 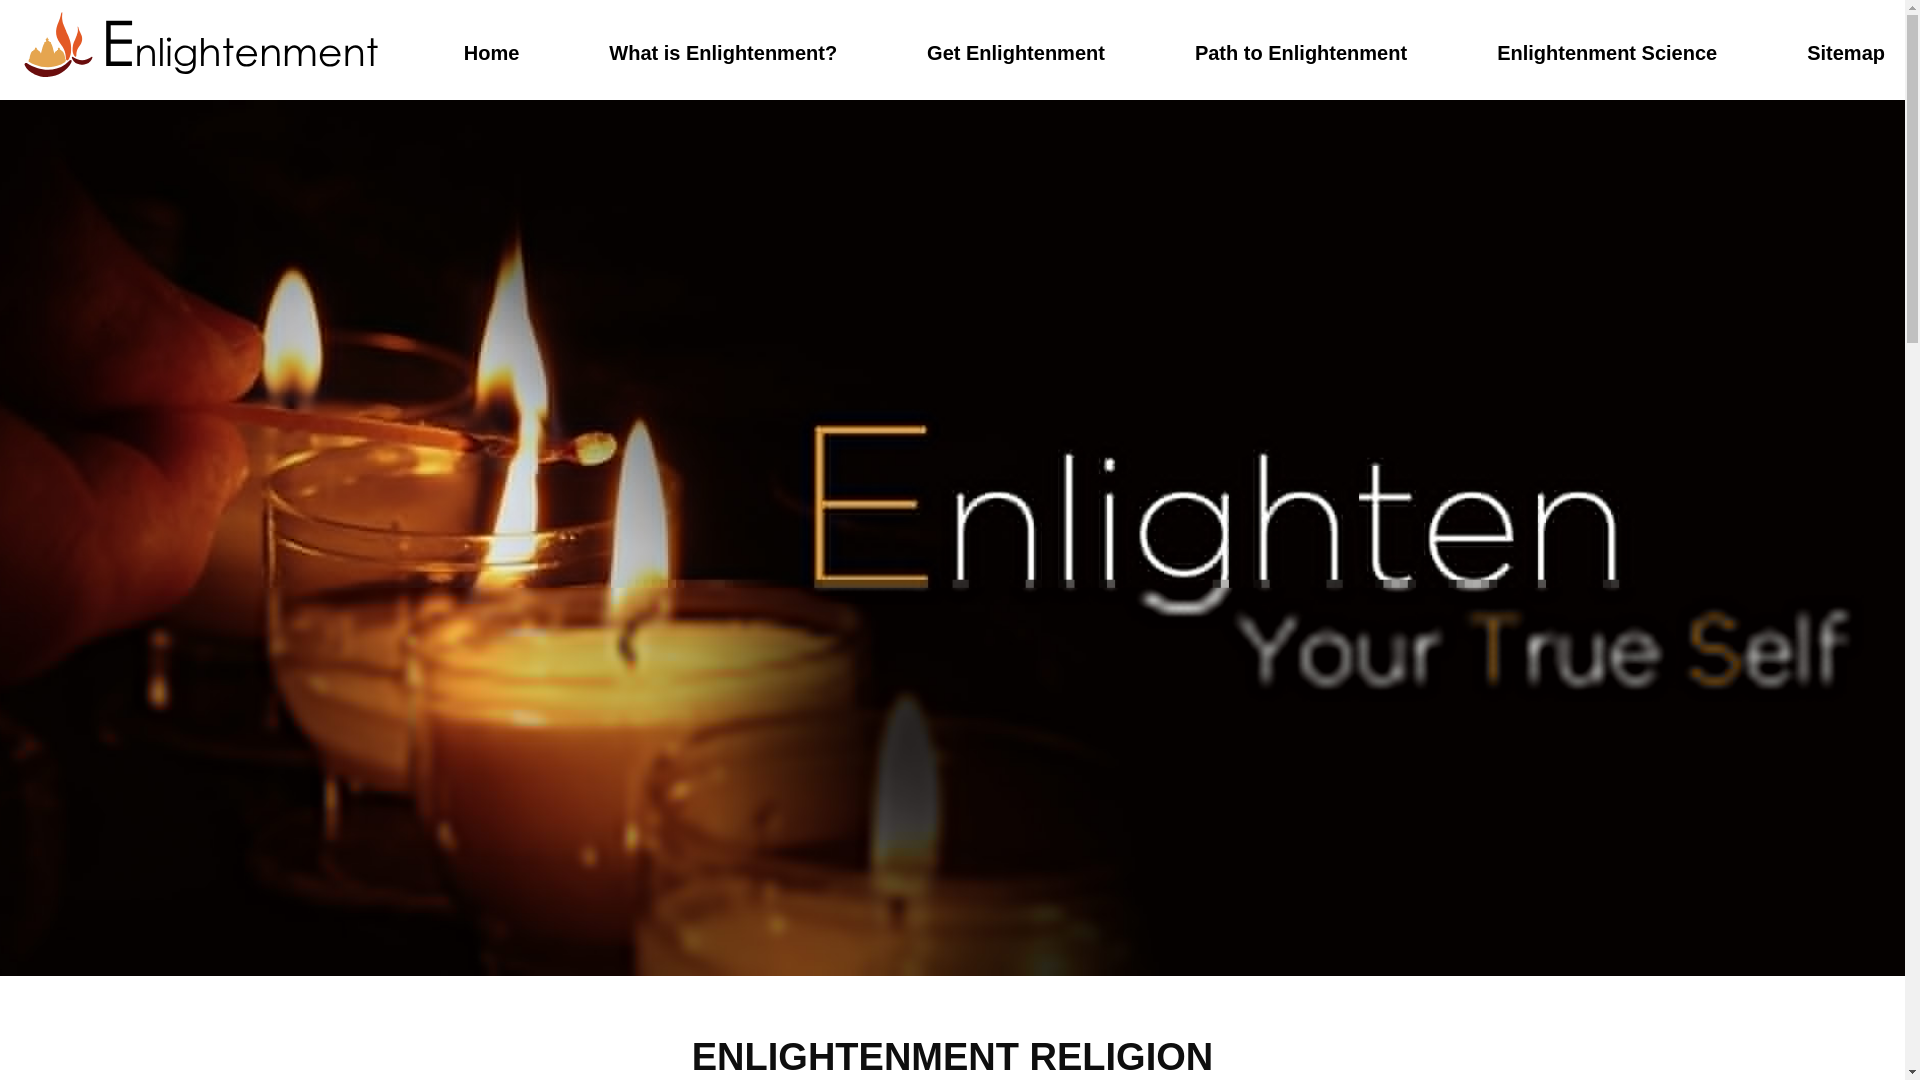 What do you see at coordinates (492, 52) in the screenshot?
I see `Home` at bounding box center [492, 52].